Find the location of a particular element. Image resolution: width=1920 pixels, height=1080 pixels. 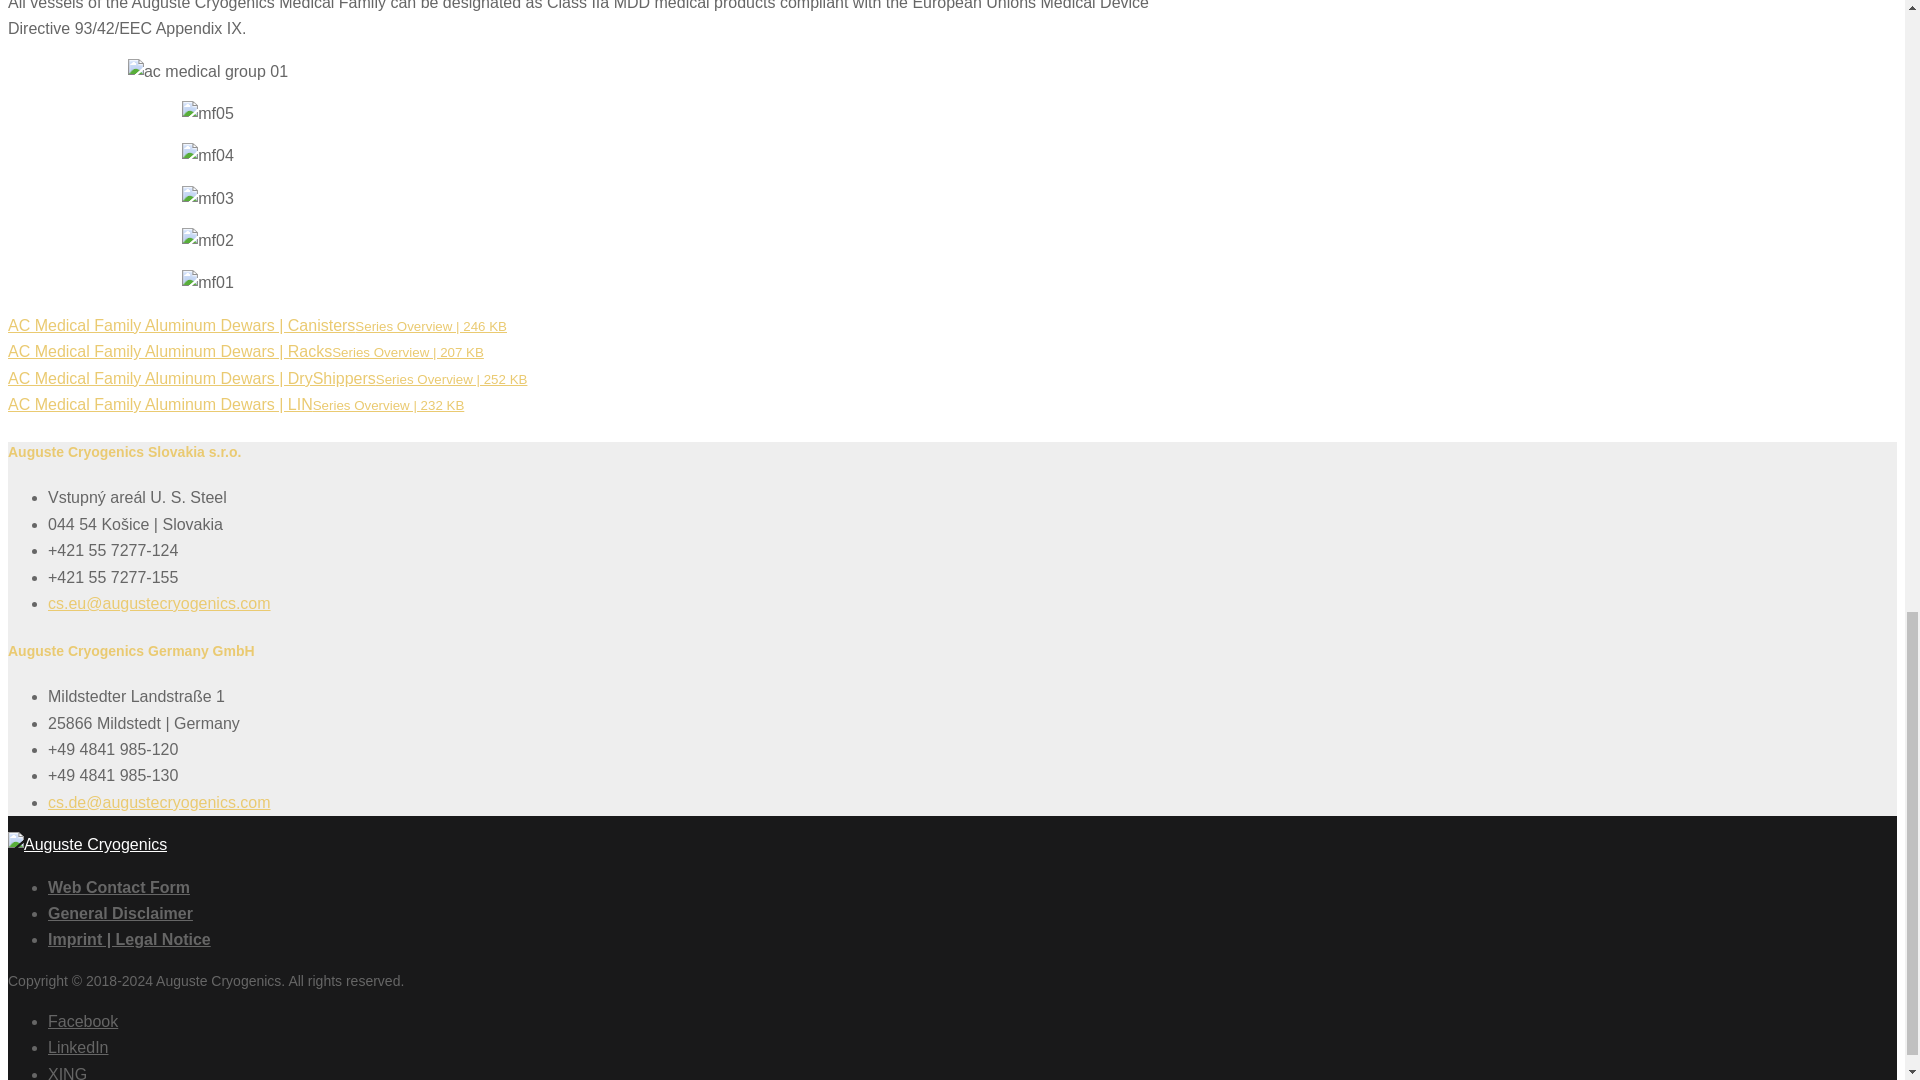

LinkedIn is located at coordinates (78, 1047).